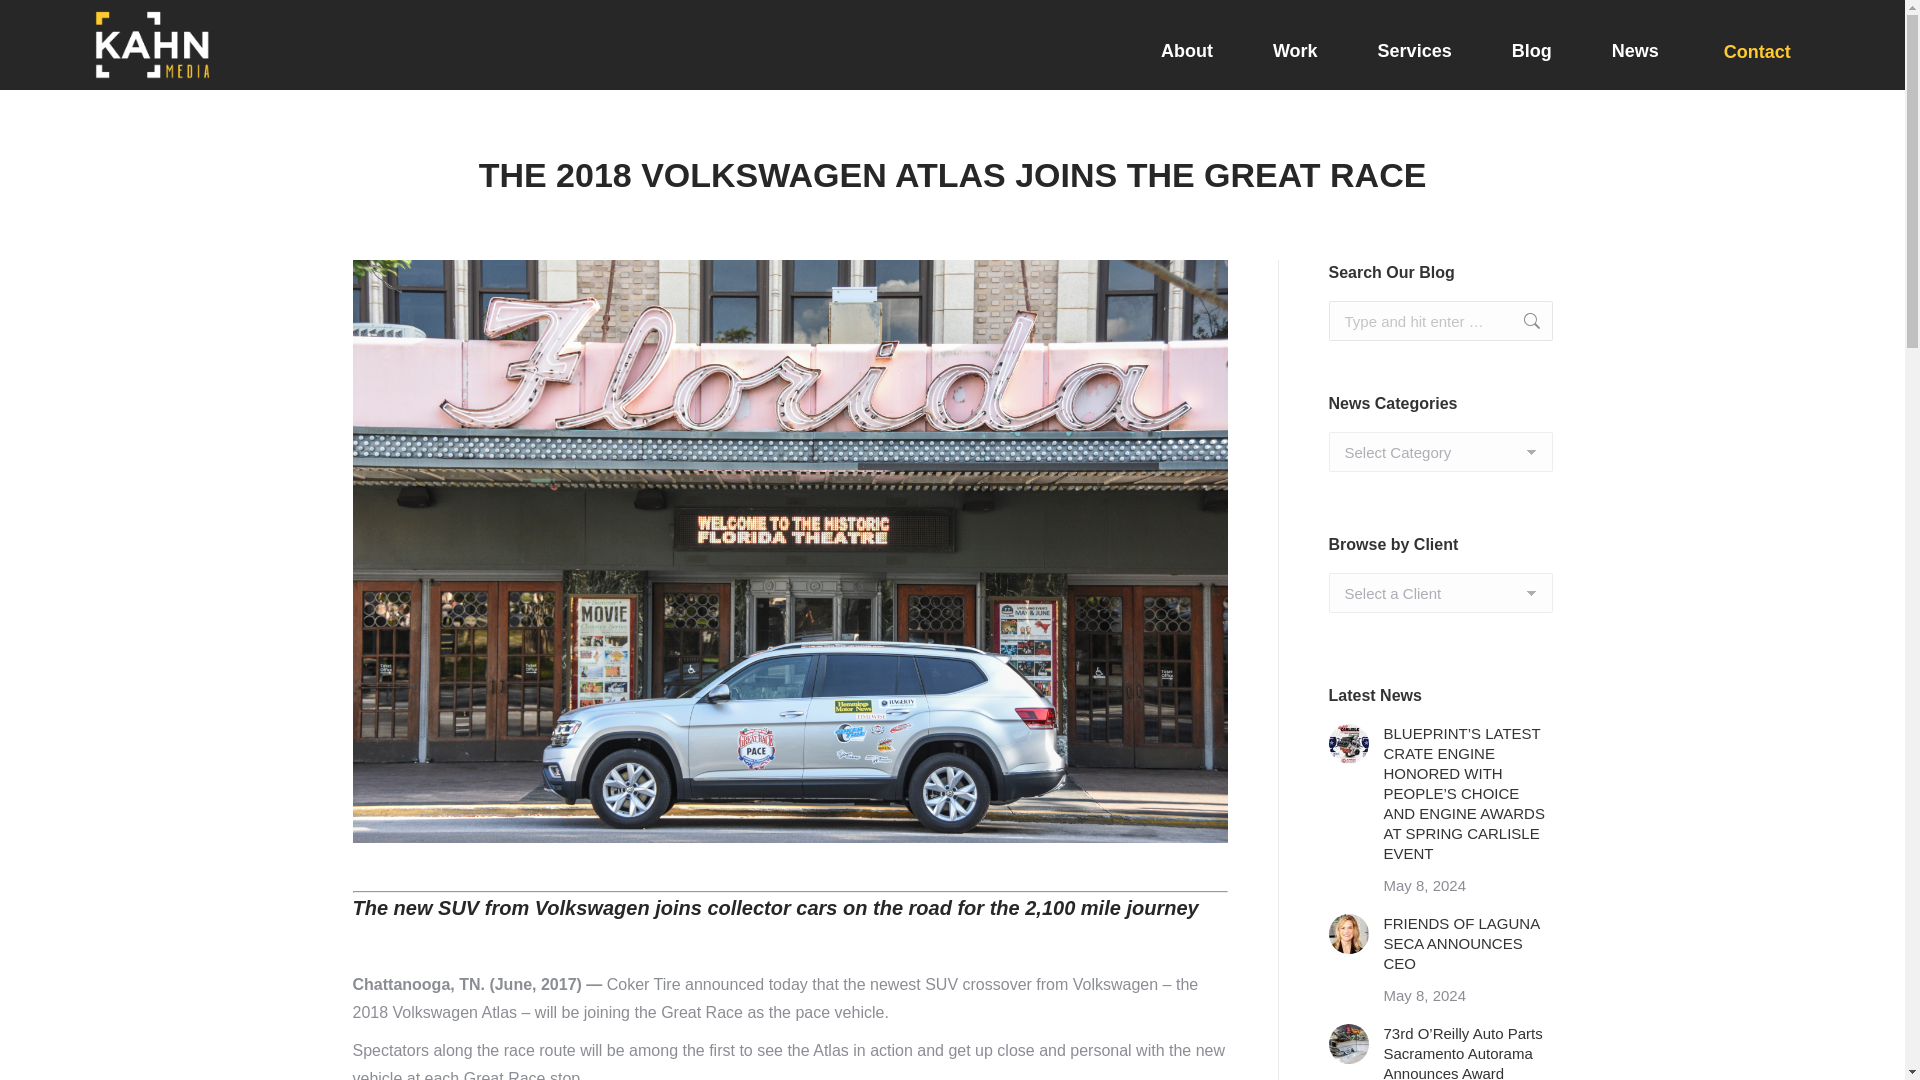  I want to click on About, so click(1186, 51).